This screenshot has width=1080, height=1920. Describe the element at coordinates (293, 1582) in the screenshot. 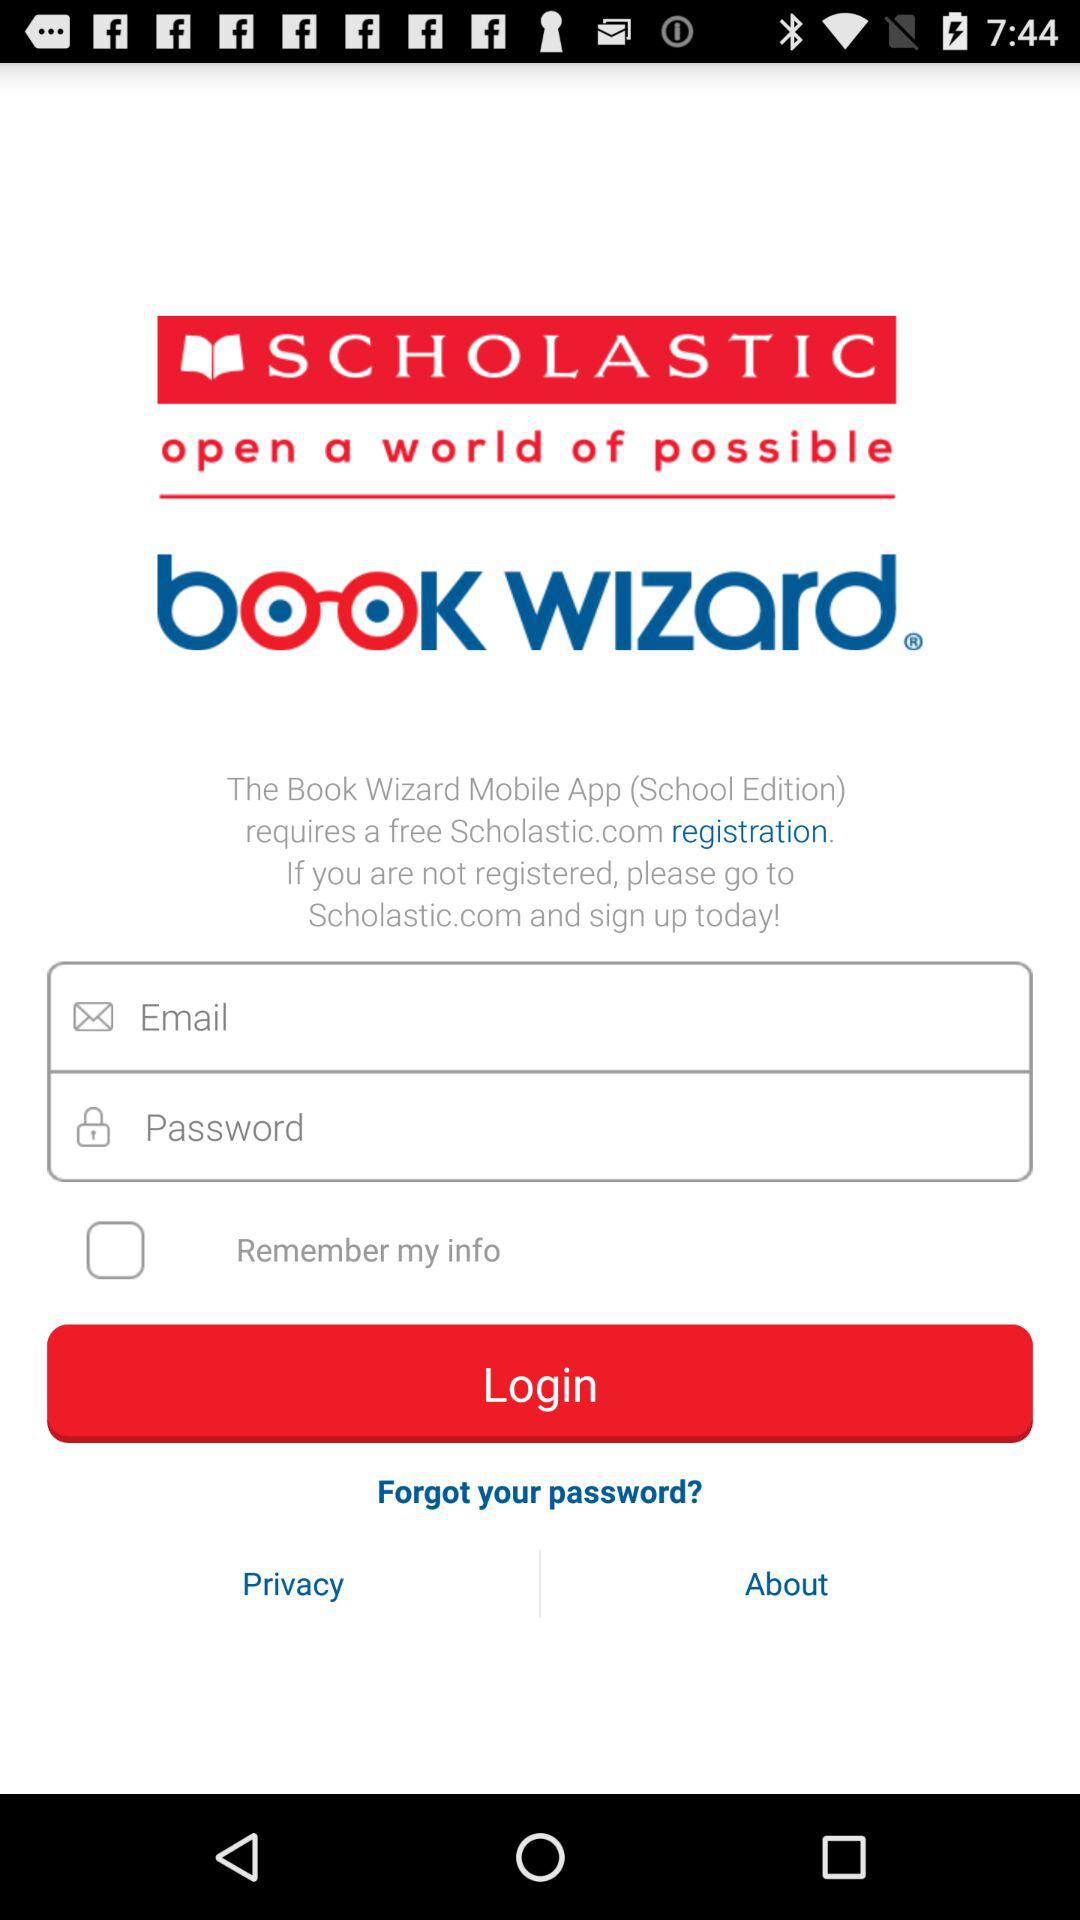

I see `jump to the privacy icon` at that location.